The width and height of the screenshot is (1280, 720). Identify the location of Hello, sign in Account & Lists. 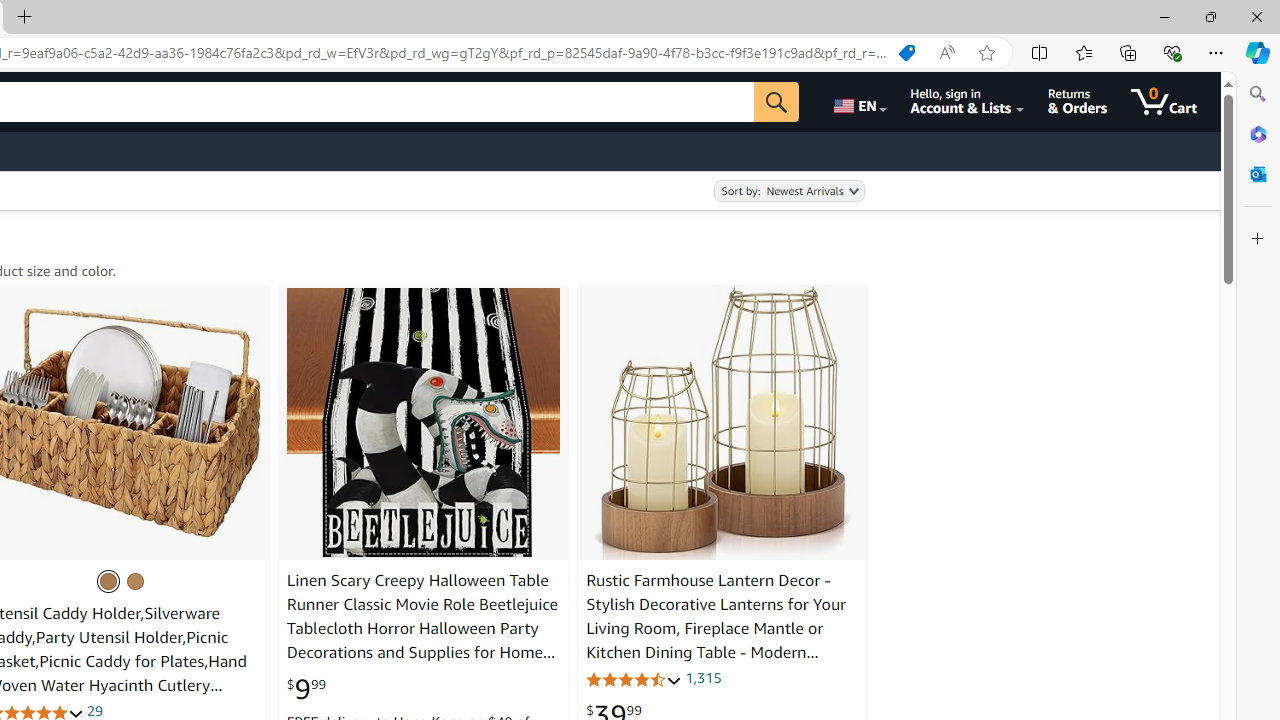
(968, 102).